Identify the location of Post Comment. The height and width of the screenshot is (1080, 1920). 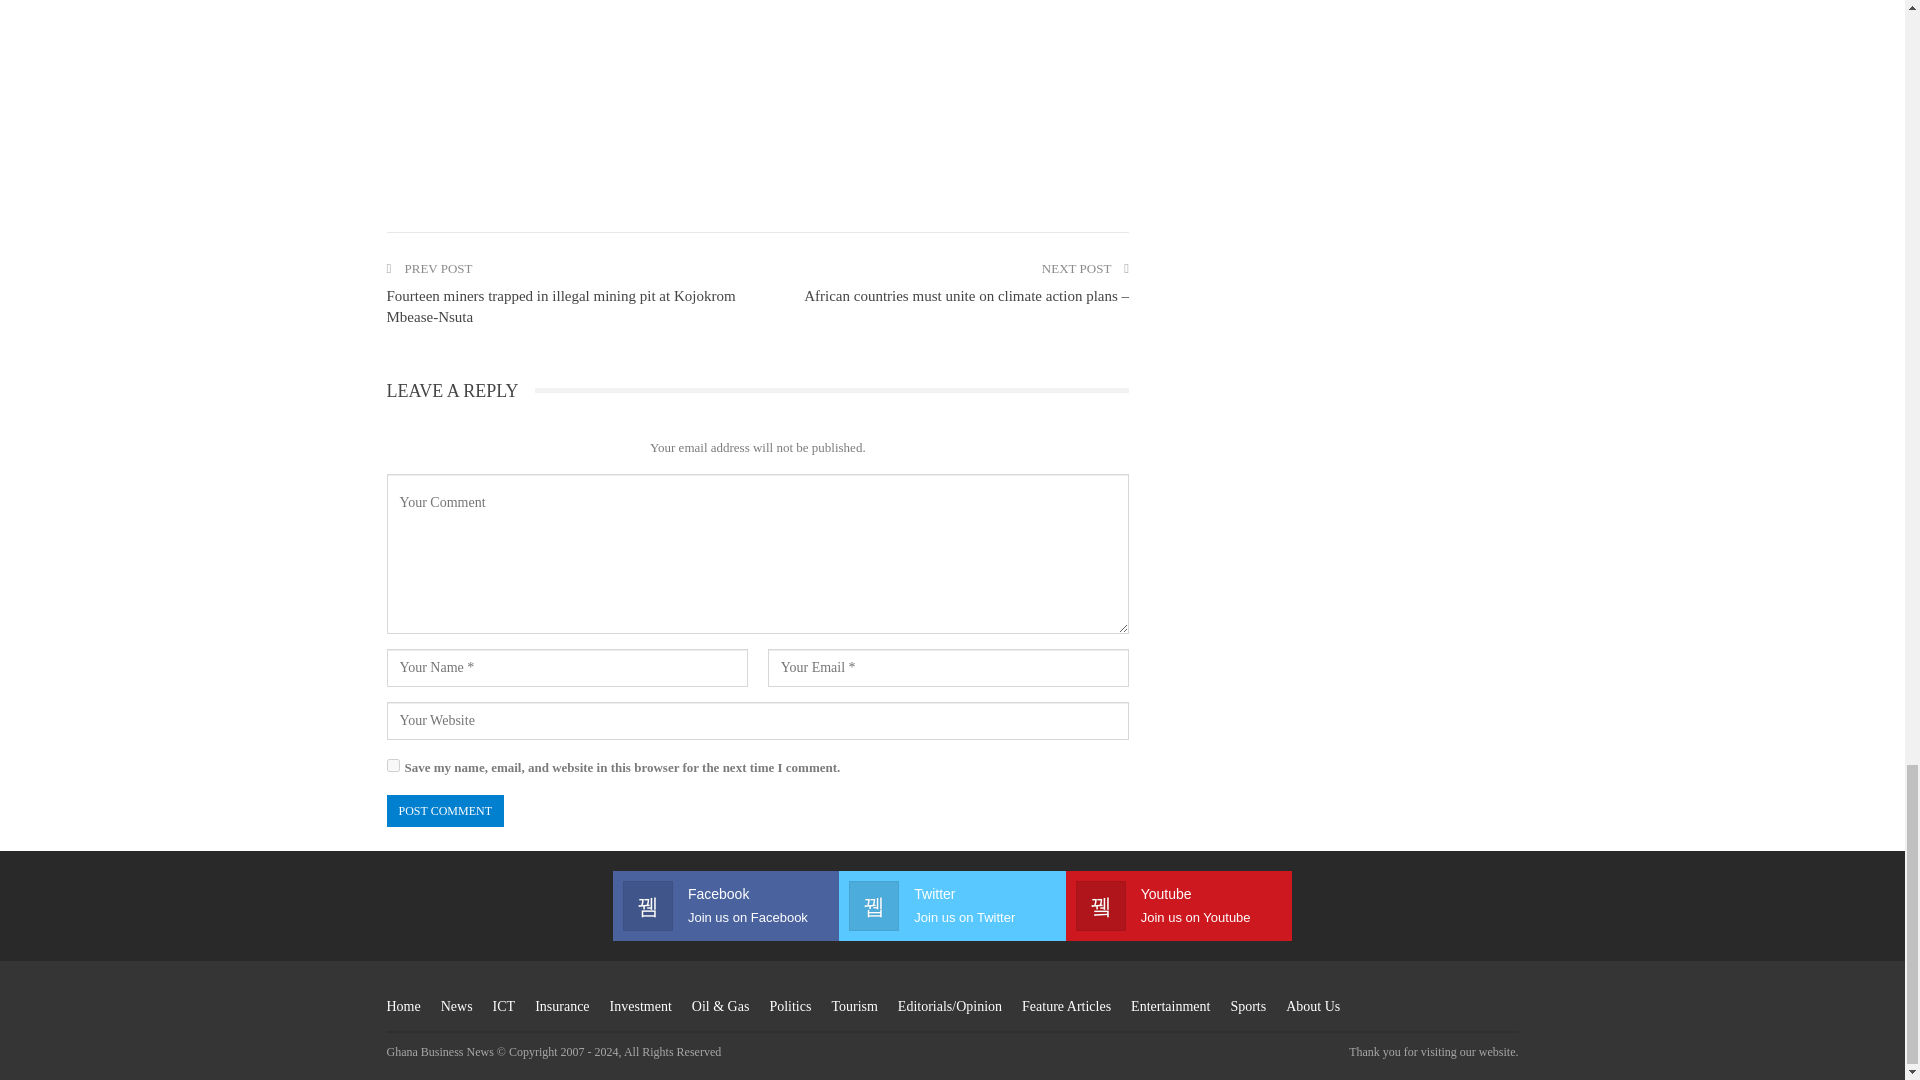
(444, 810).